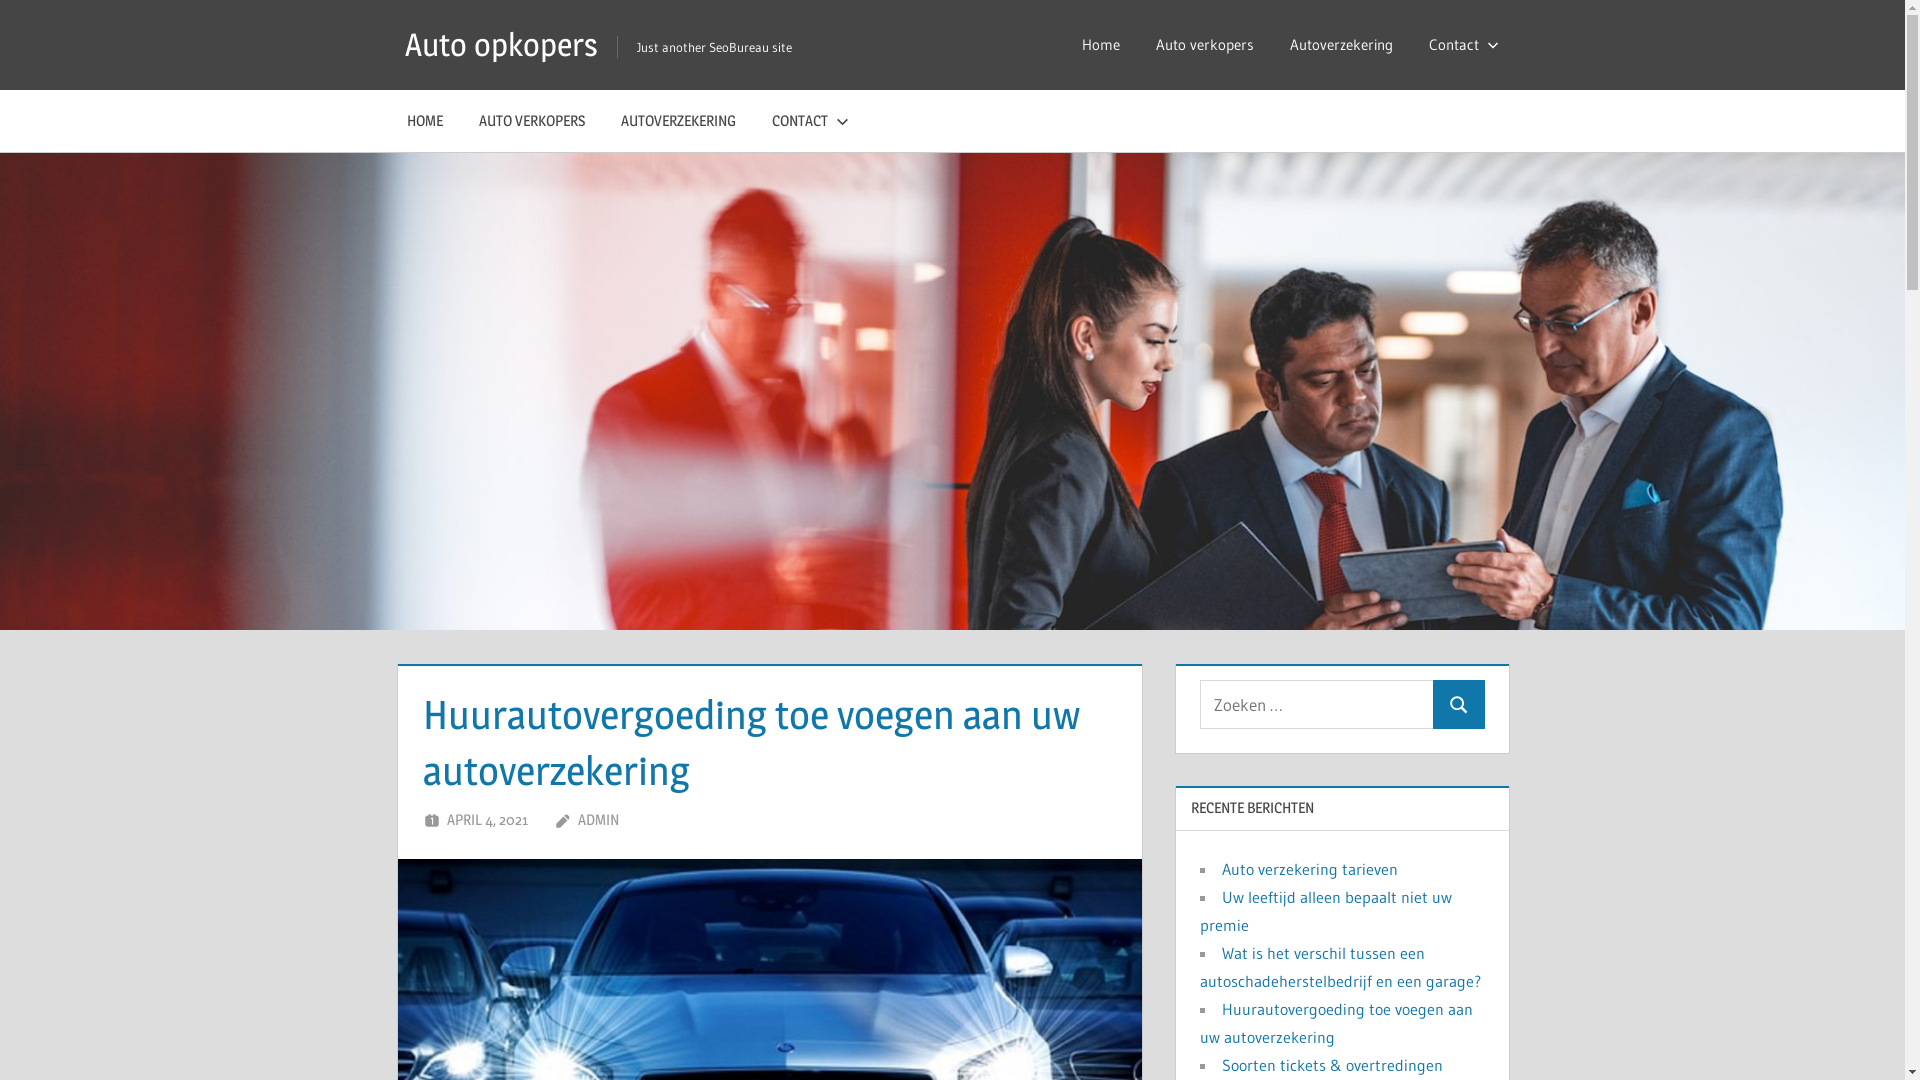 This screenshot has height=1080, width=1920. What do you see at coordinates (598, 820) in the screenshot?
I see `ADMIN` at bounding box center [598, 820].